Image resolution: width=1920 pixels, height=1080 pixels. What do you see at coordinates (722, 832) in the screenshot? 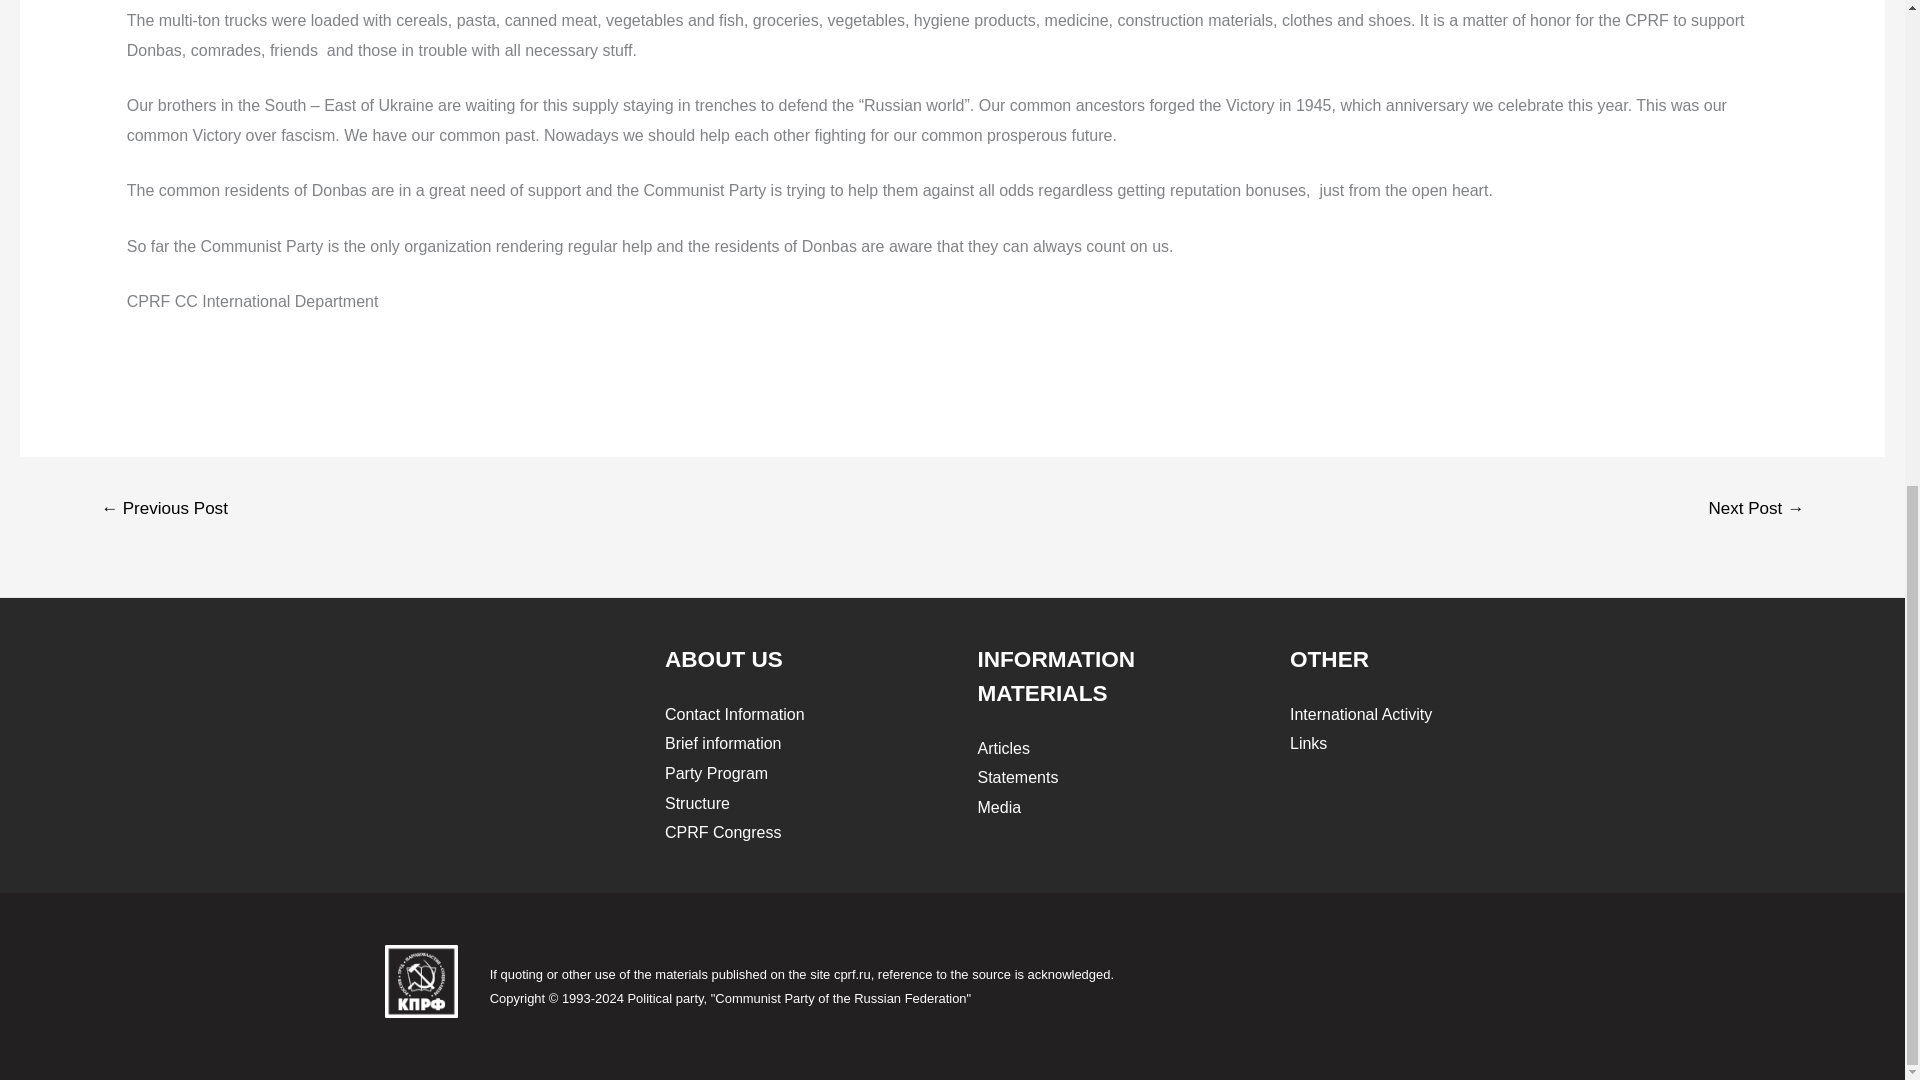
I see `CPRF Congress` at bounding box center [722, 832].